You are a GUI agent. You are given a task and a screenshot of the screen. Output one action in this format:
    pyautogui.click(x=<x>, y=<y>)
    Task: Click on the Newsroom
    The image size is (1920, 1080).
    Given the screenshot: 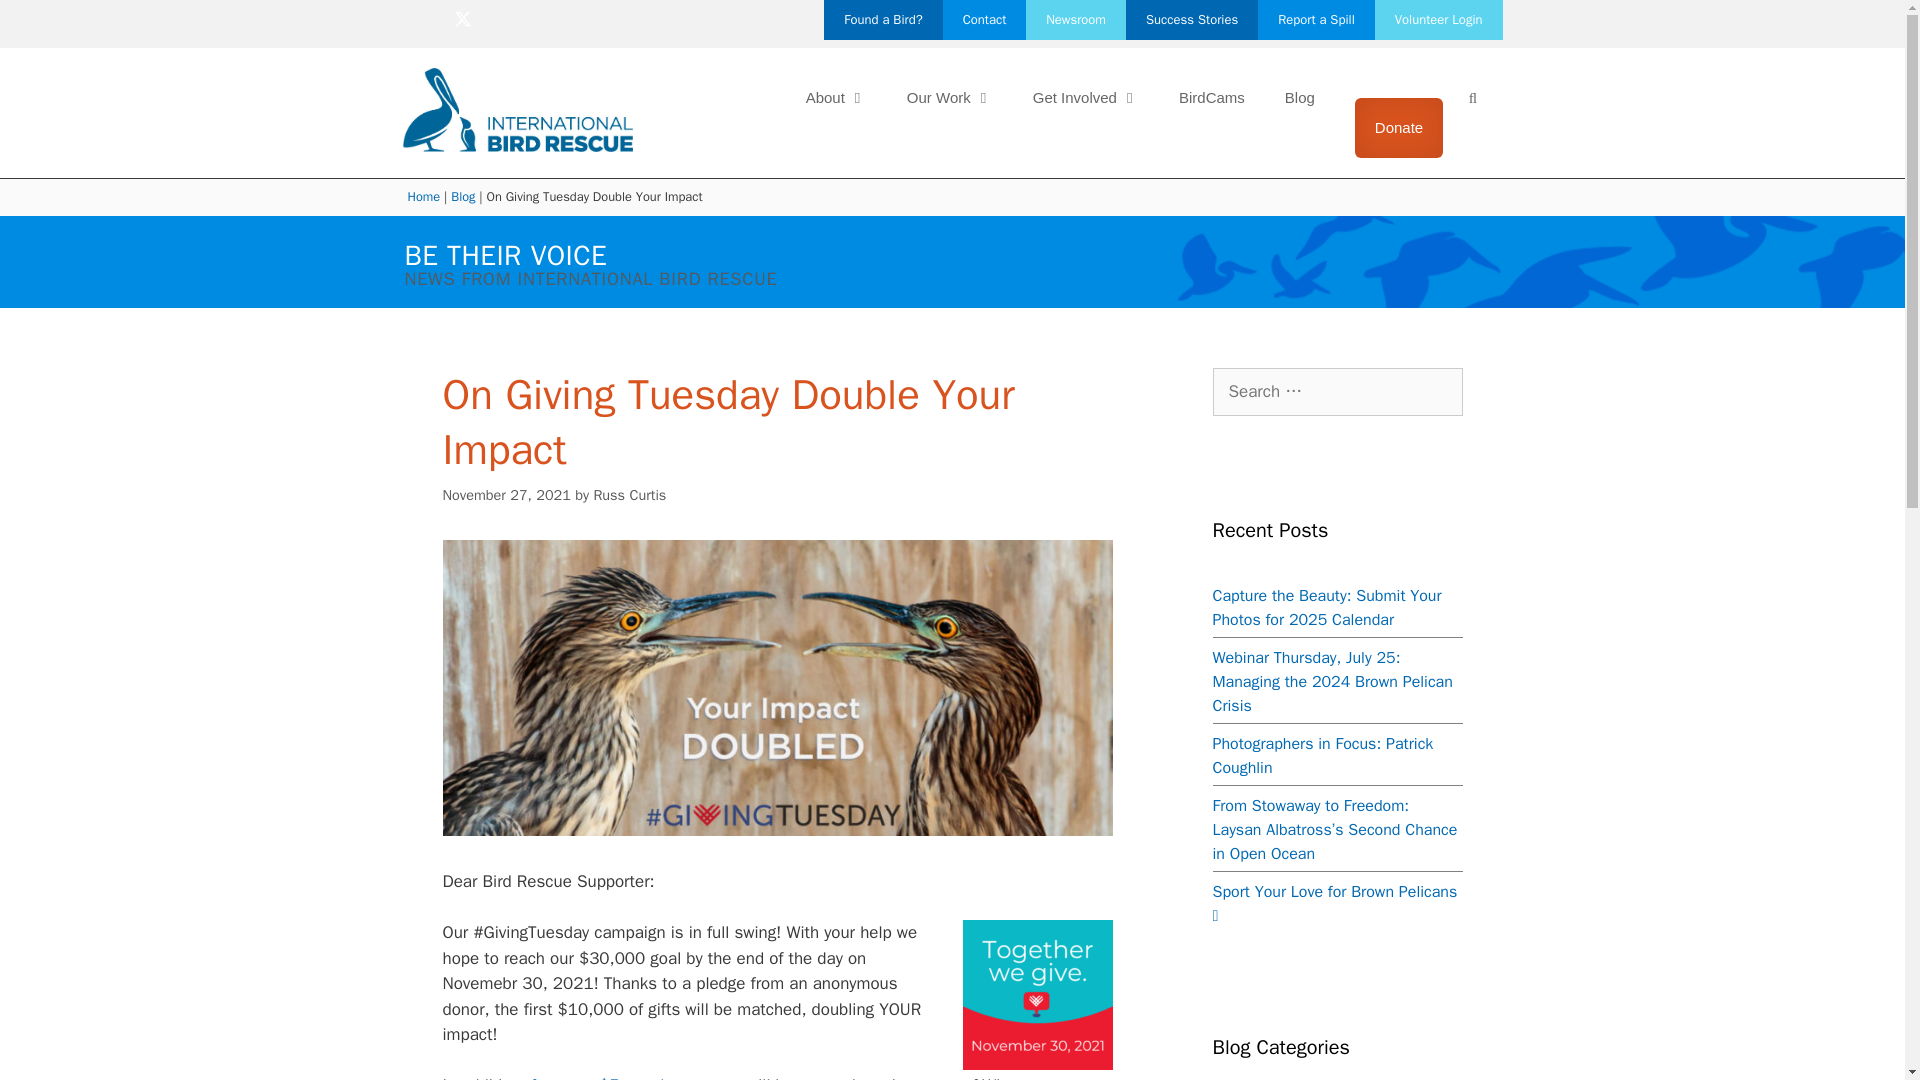 What is the action you would take?
    pyautogui.click(x=1075, y=20)
    